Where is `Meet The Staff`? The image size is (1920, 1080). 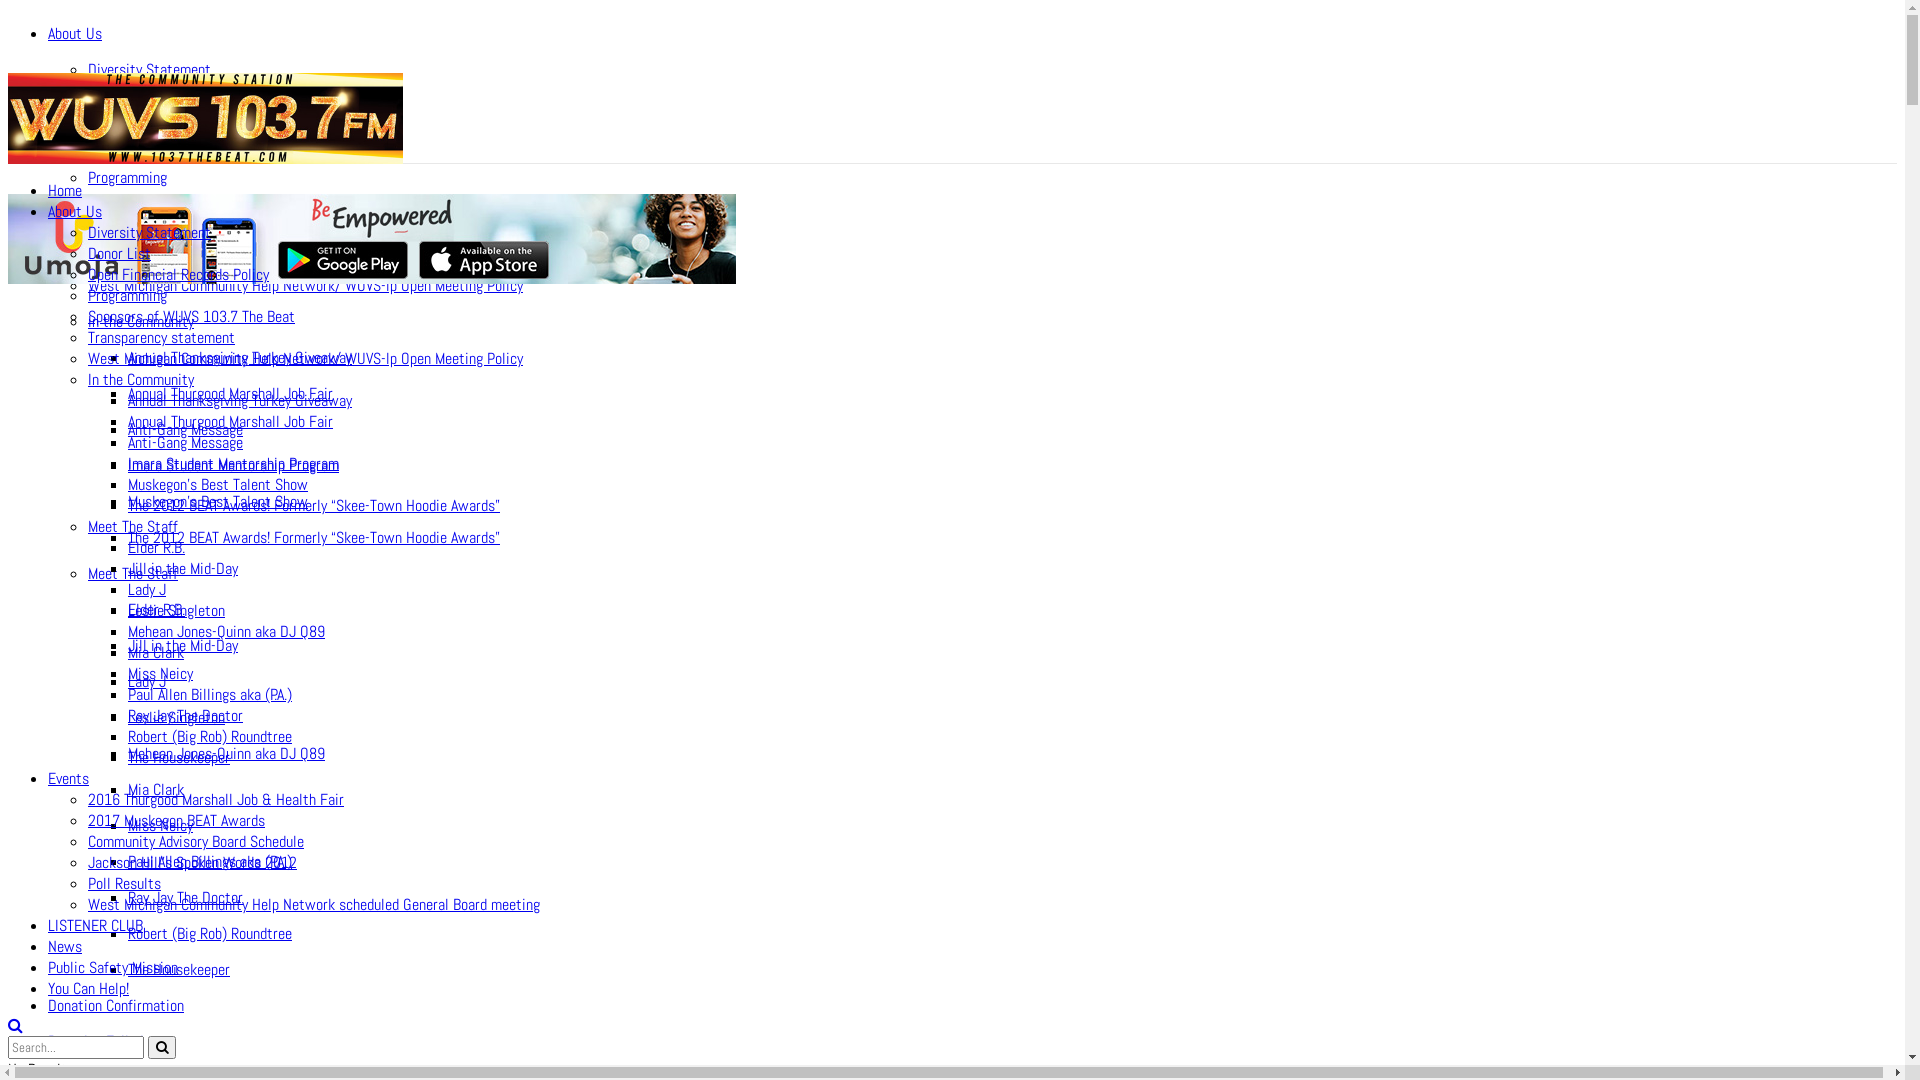 Meet The Staff is located at coordinates (133, 574).